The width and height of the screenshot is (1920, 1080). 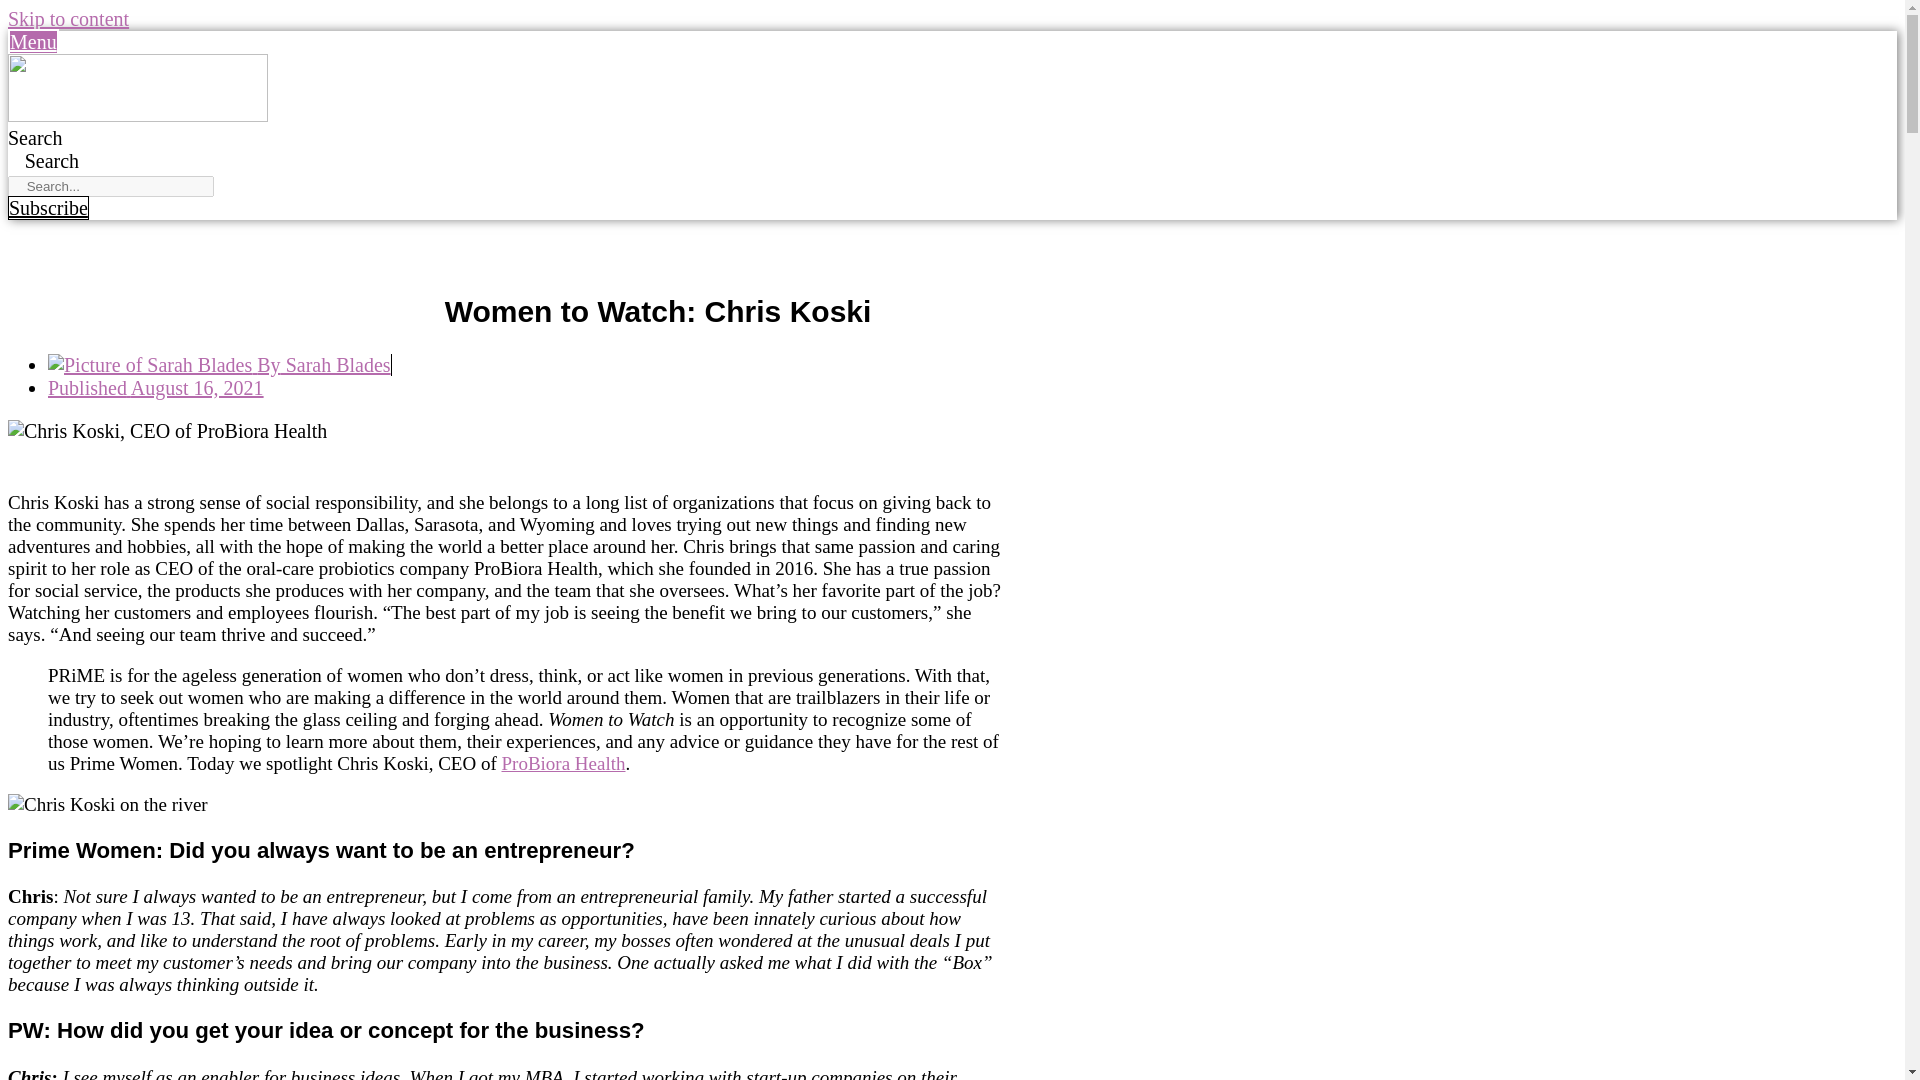 I want to click on Skip to content, so click(x=68, y=18).